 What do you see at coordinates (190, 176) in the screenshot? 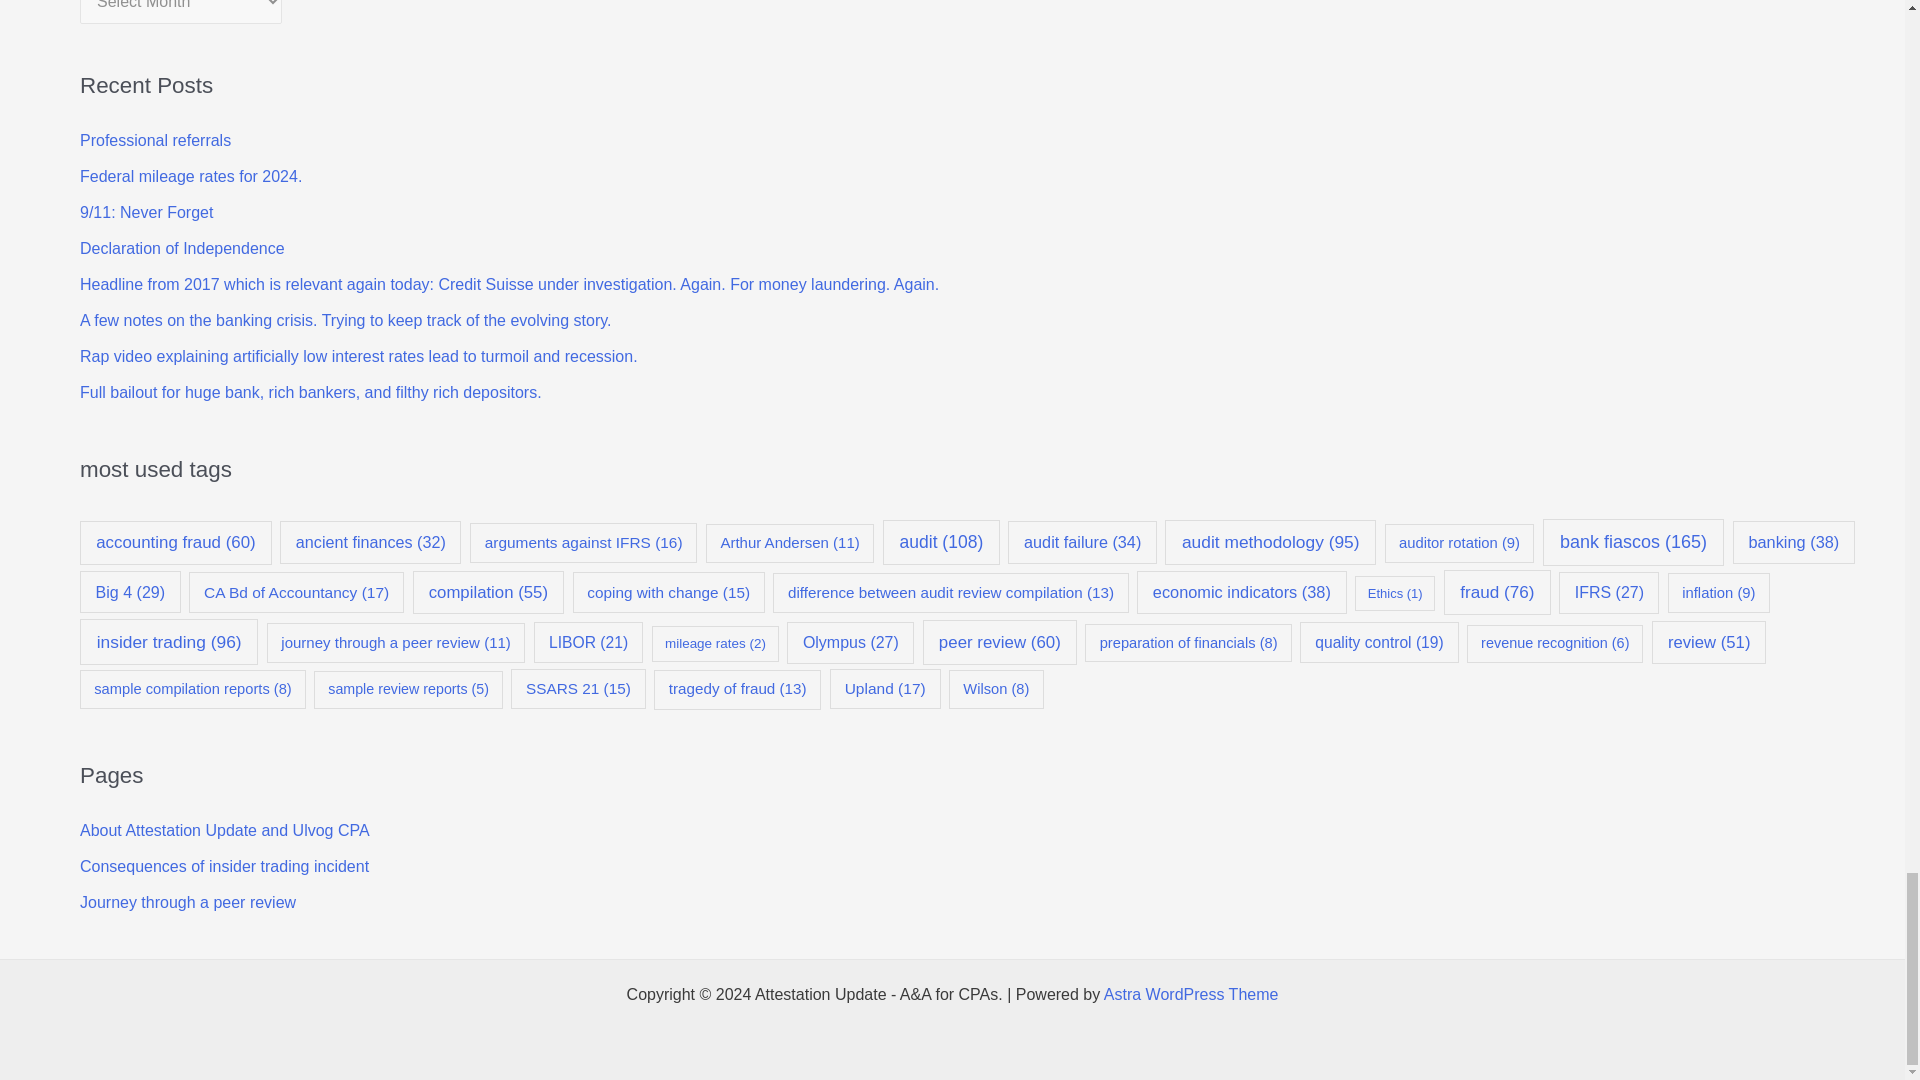
I see `Federal mileage rates for 2024.` at bounding box center [190, 176].